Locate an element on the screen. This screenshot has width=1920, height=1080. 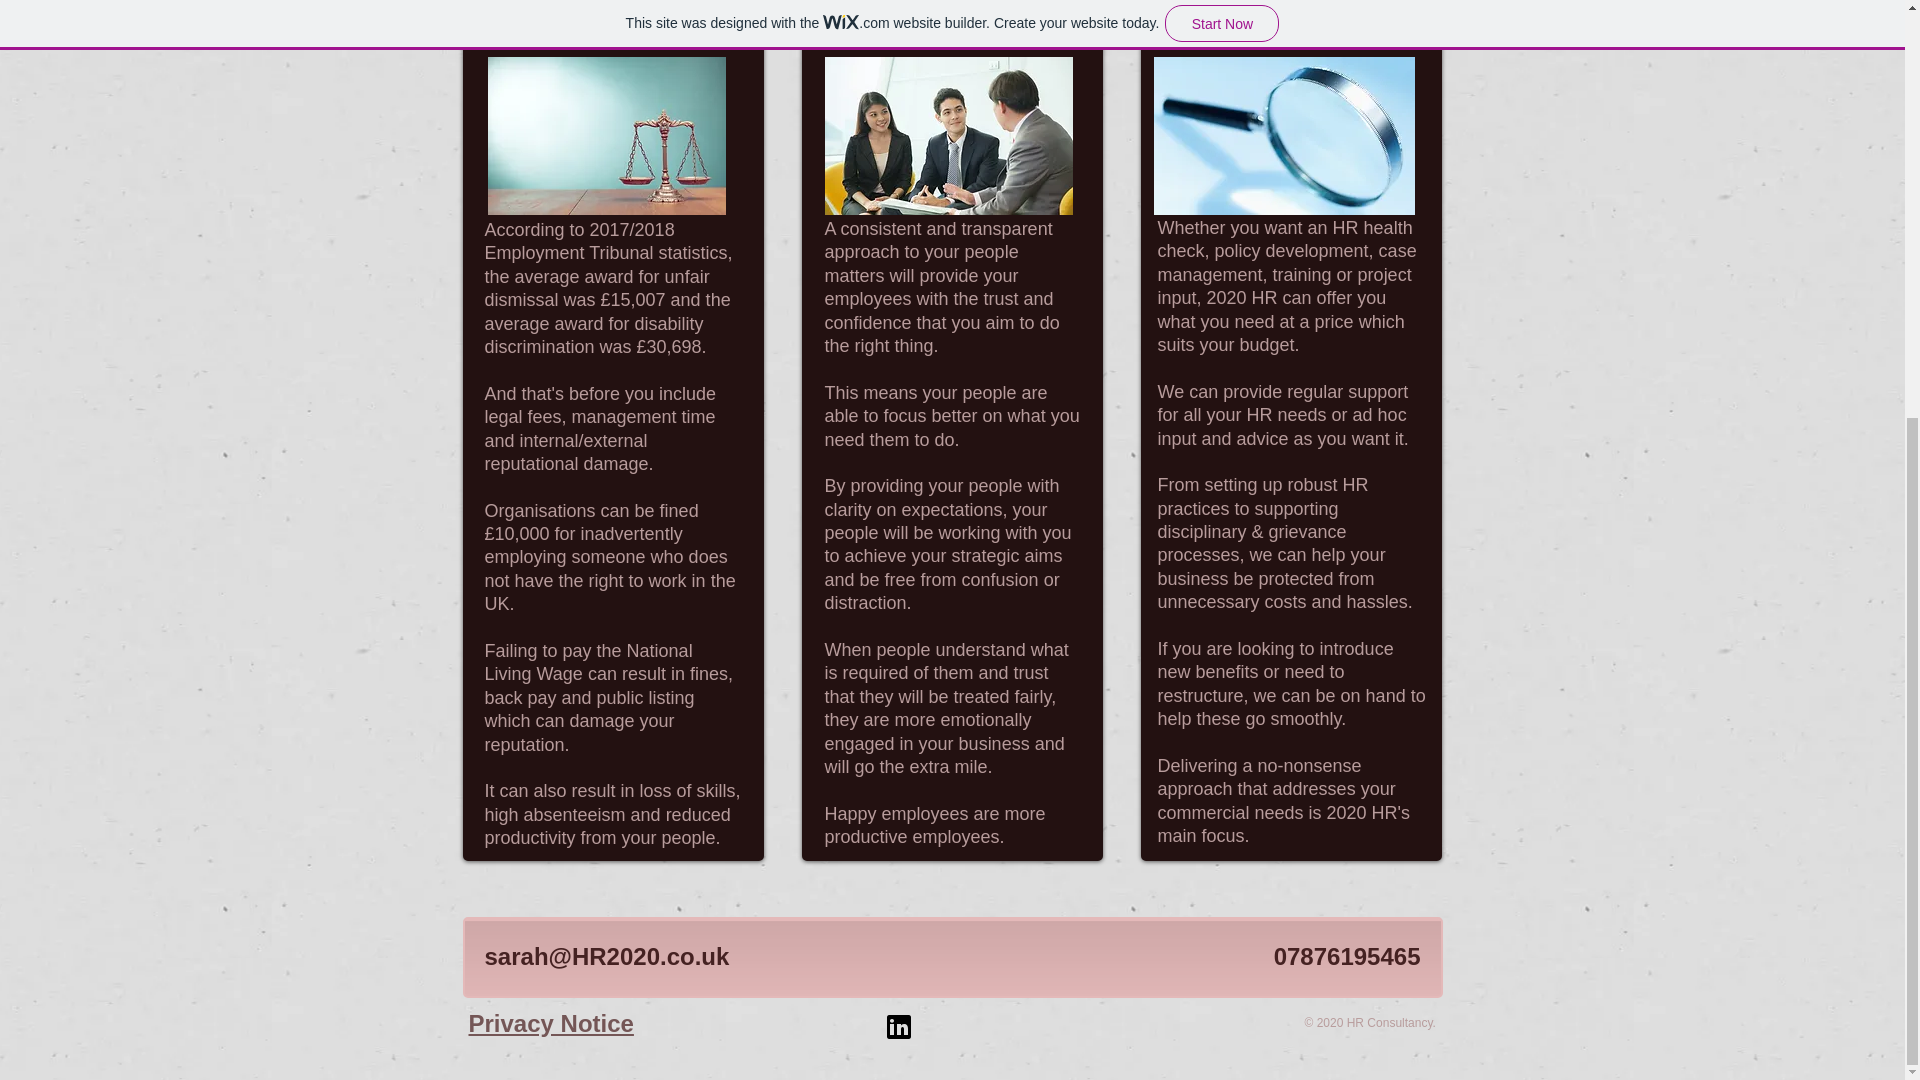
Magnifying Glass is located at coordinates (1284, 136).